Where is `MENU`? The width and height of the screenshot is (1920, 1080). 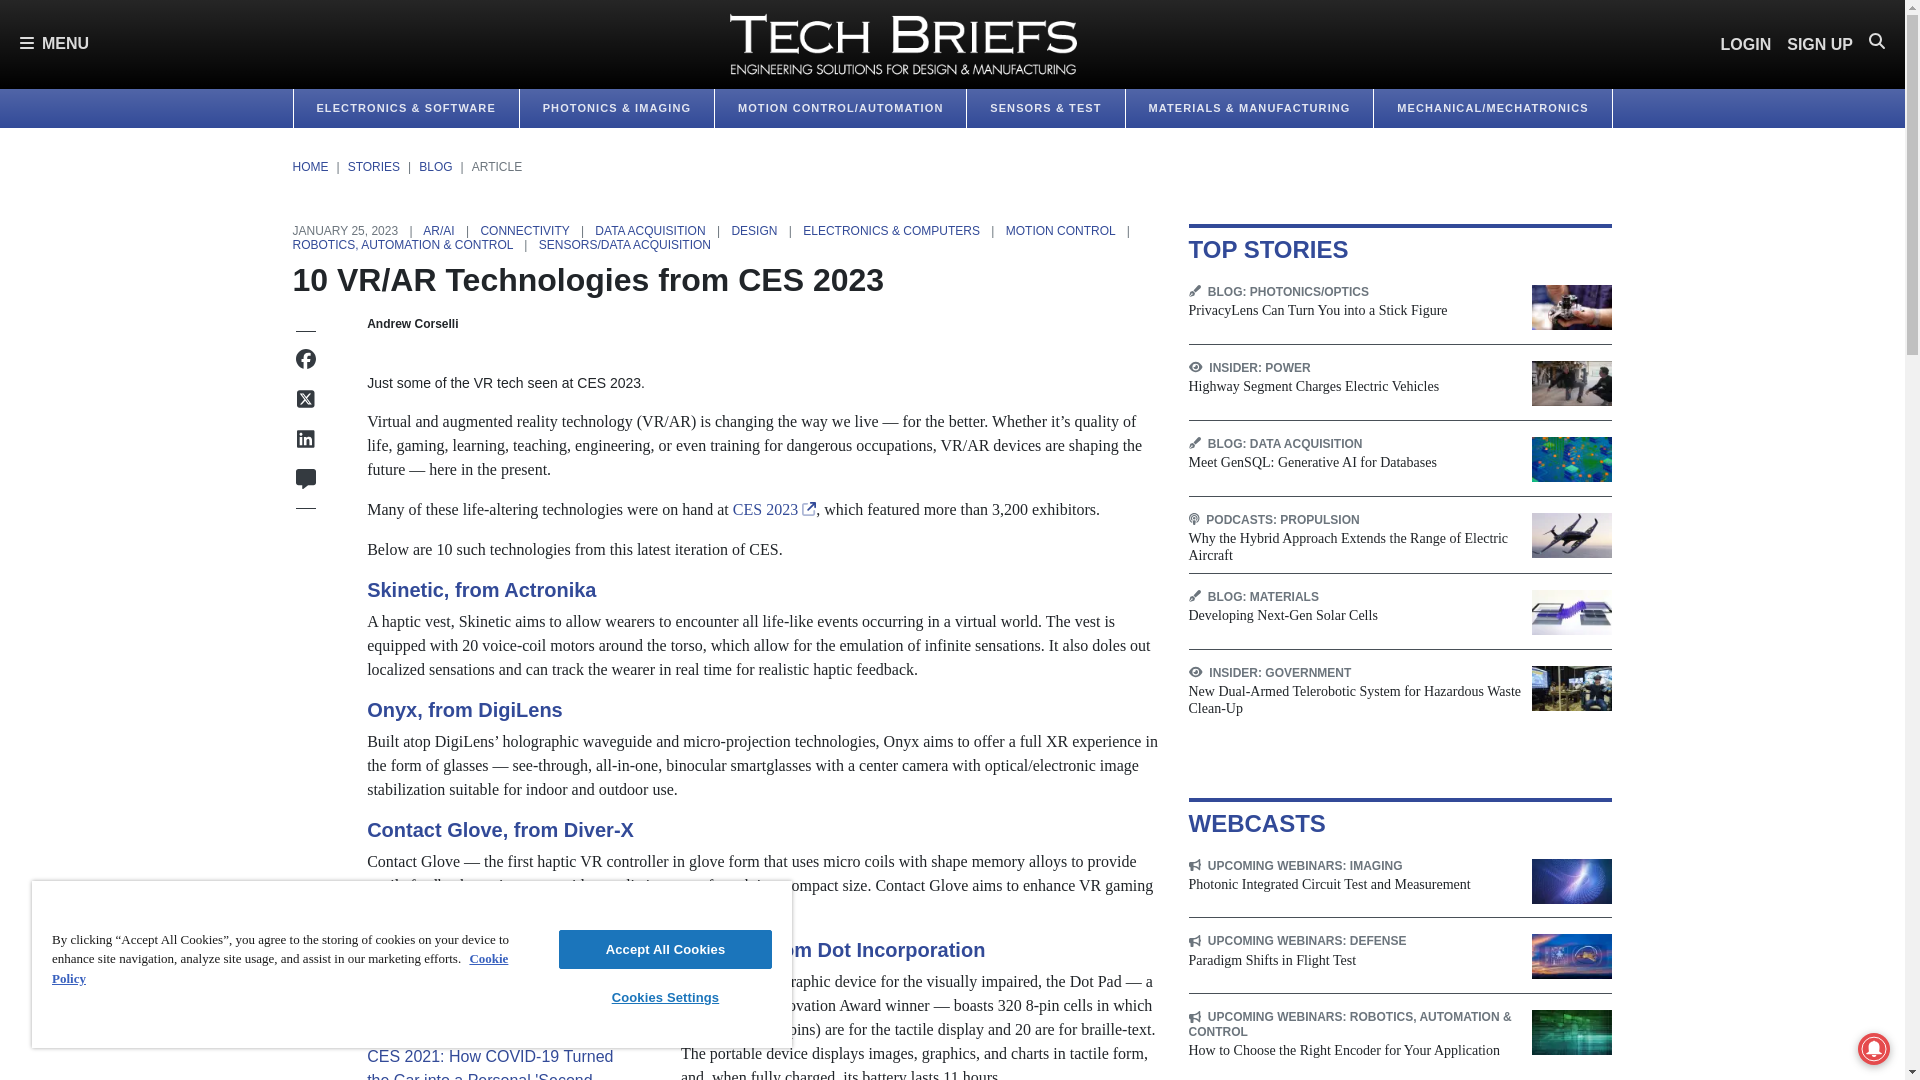
MENU is located at coordinates (54, 44).